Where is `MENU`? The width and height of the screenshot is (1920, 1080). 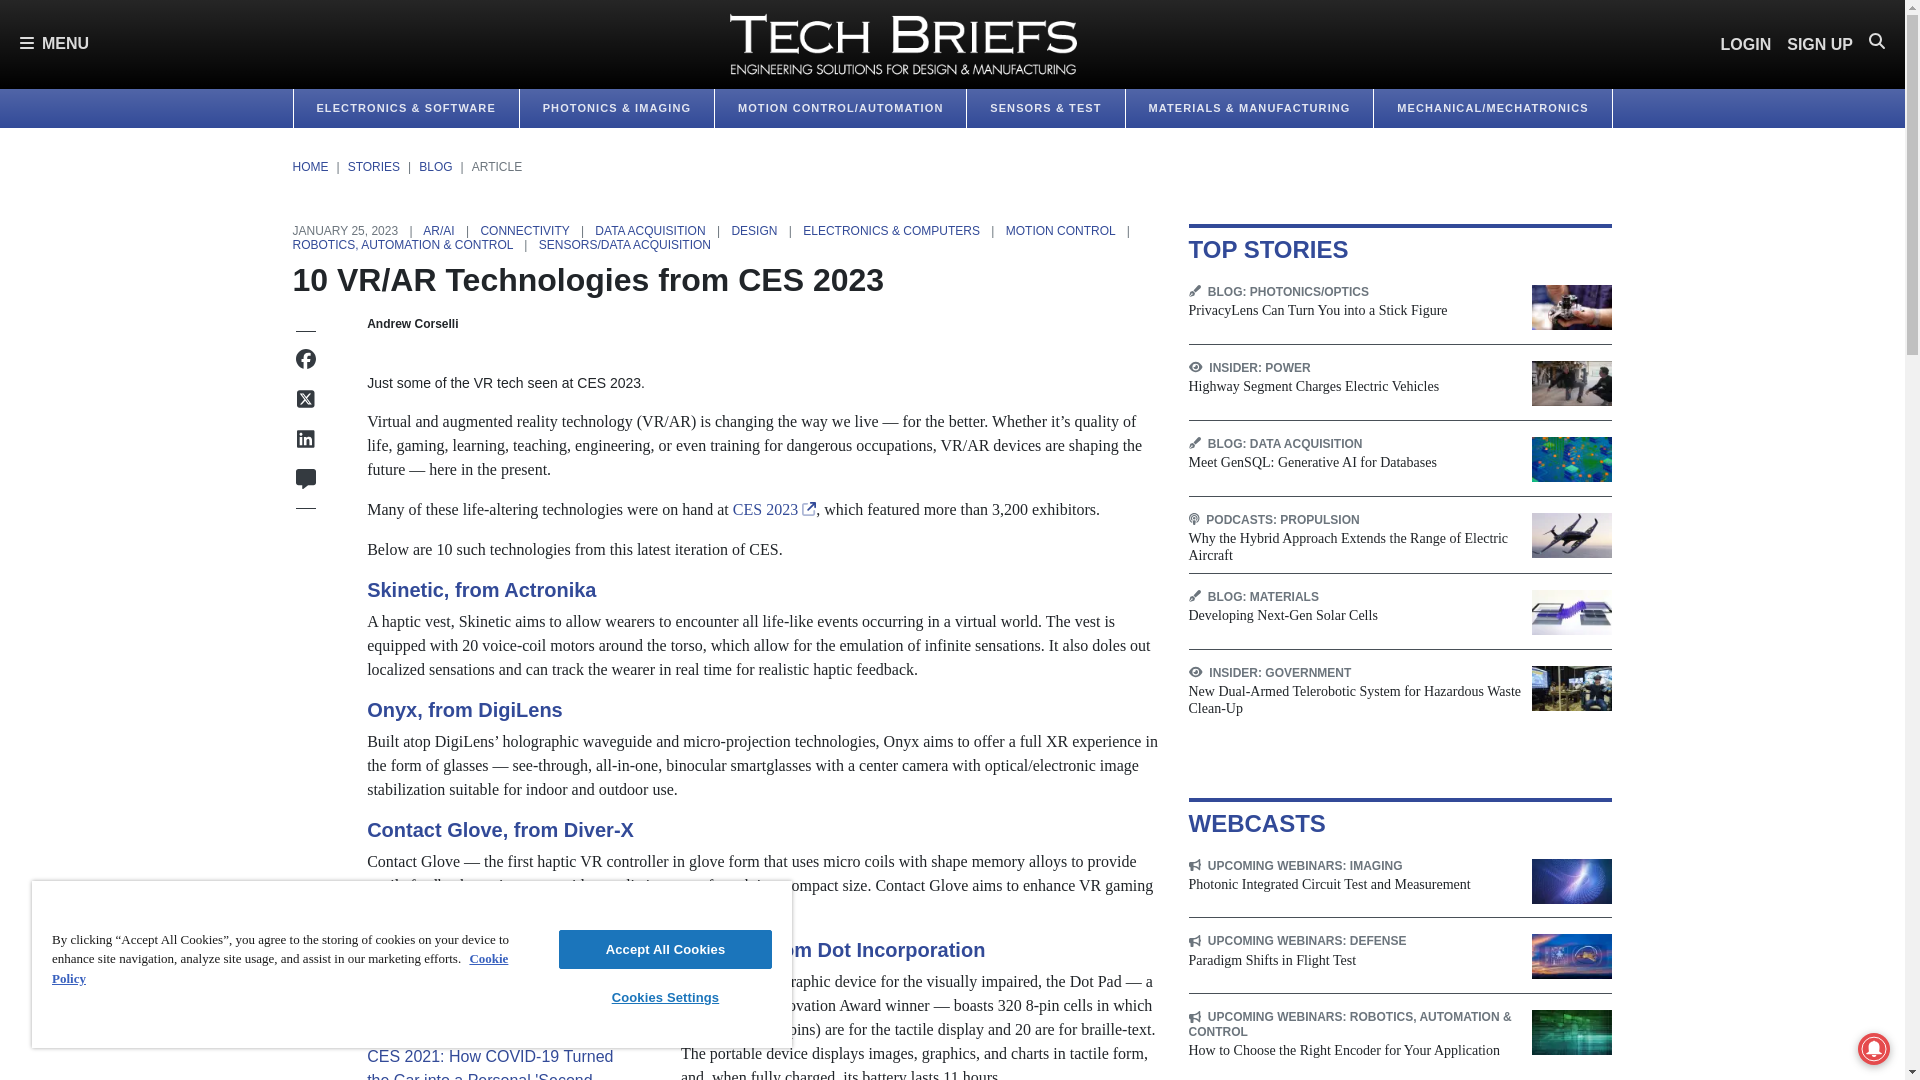
MENU is located at coordinates (54, 44).